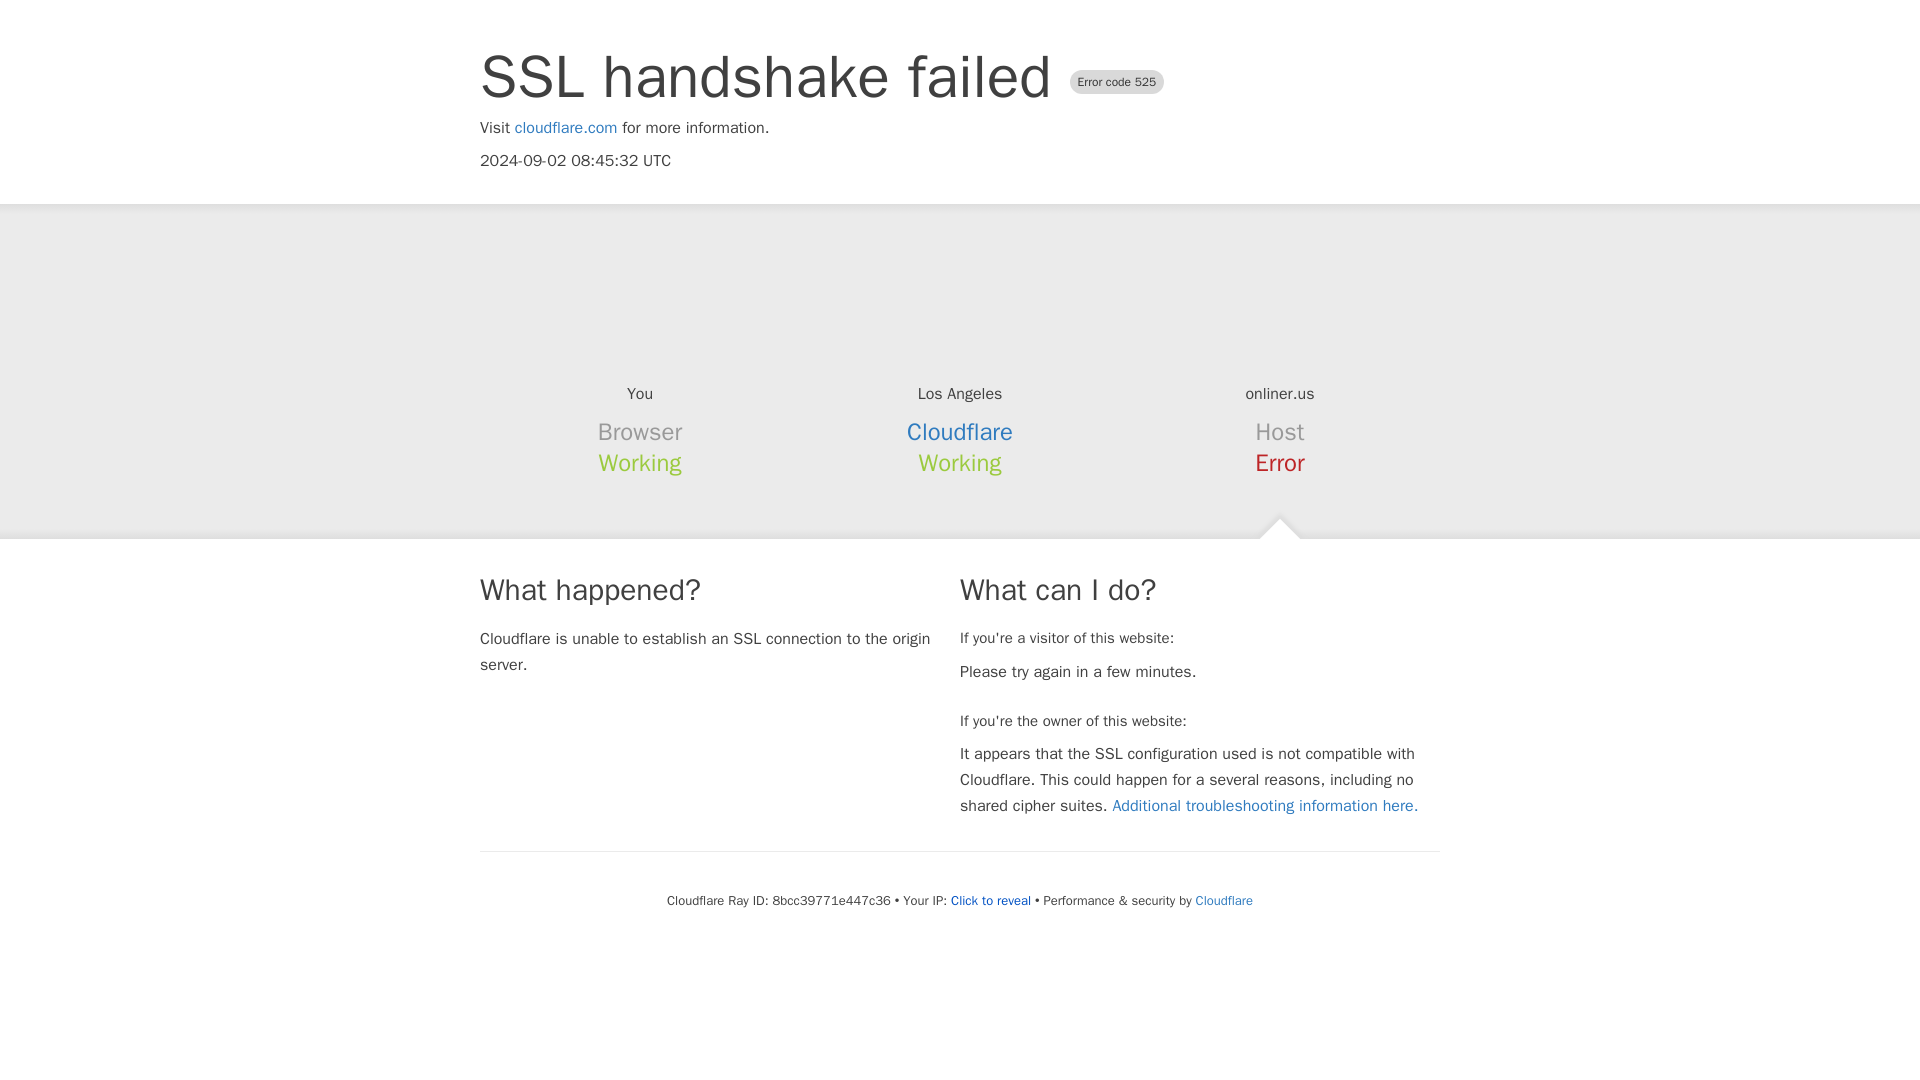 The height and width of the screenshot is (1080, 1920). Describe the element at coordinates (1224, 900) in the screenshot. I see `Cloudflare` at that location.